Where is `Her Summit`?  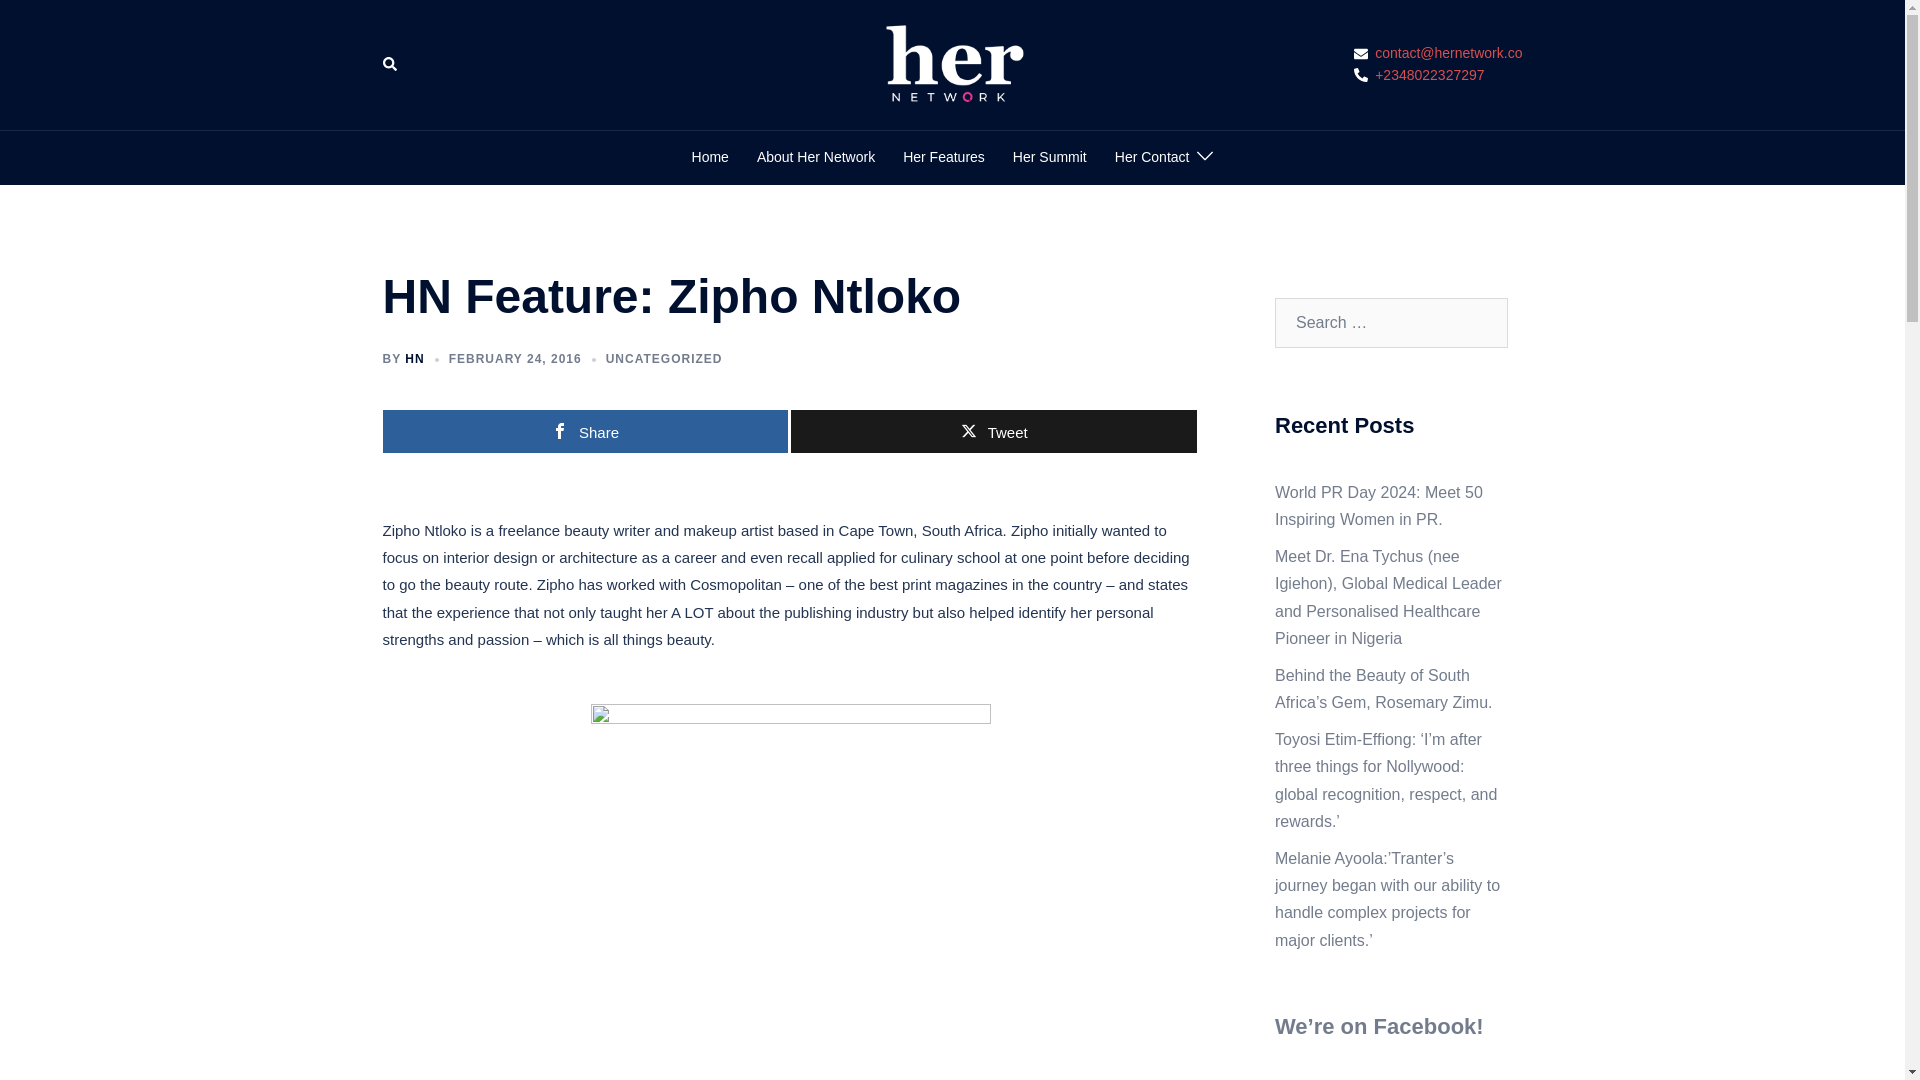
Her Summit is located at coordinates (1050, 157).